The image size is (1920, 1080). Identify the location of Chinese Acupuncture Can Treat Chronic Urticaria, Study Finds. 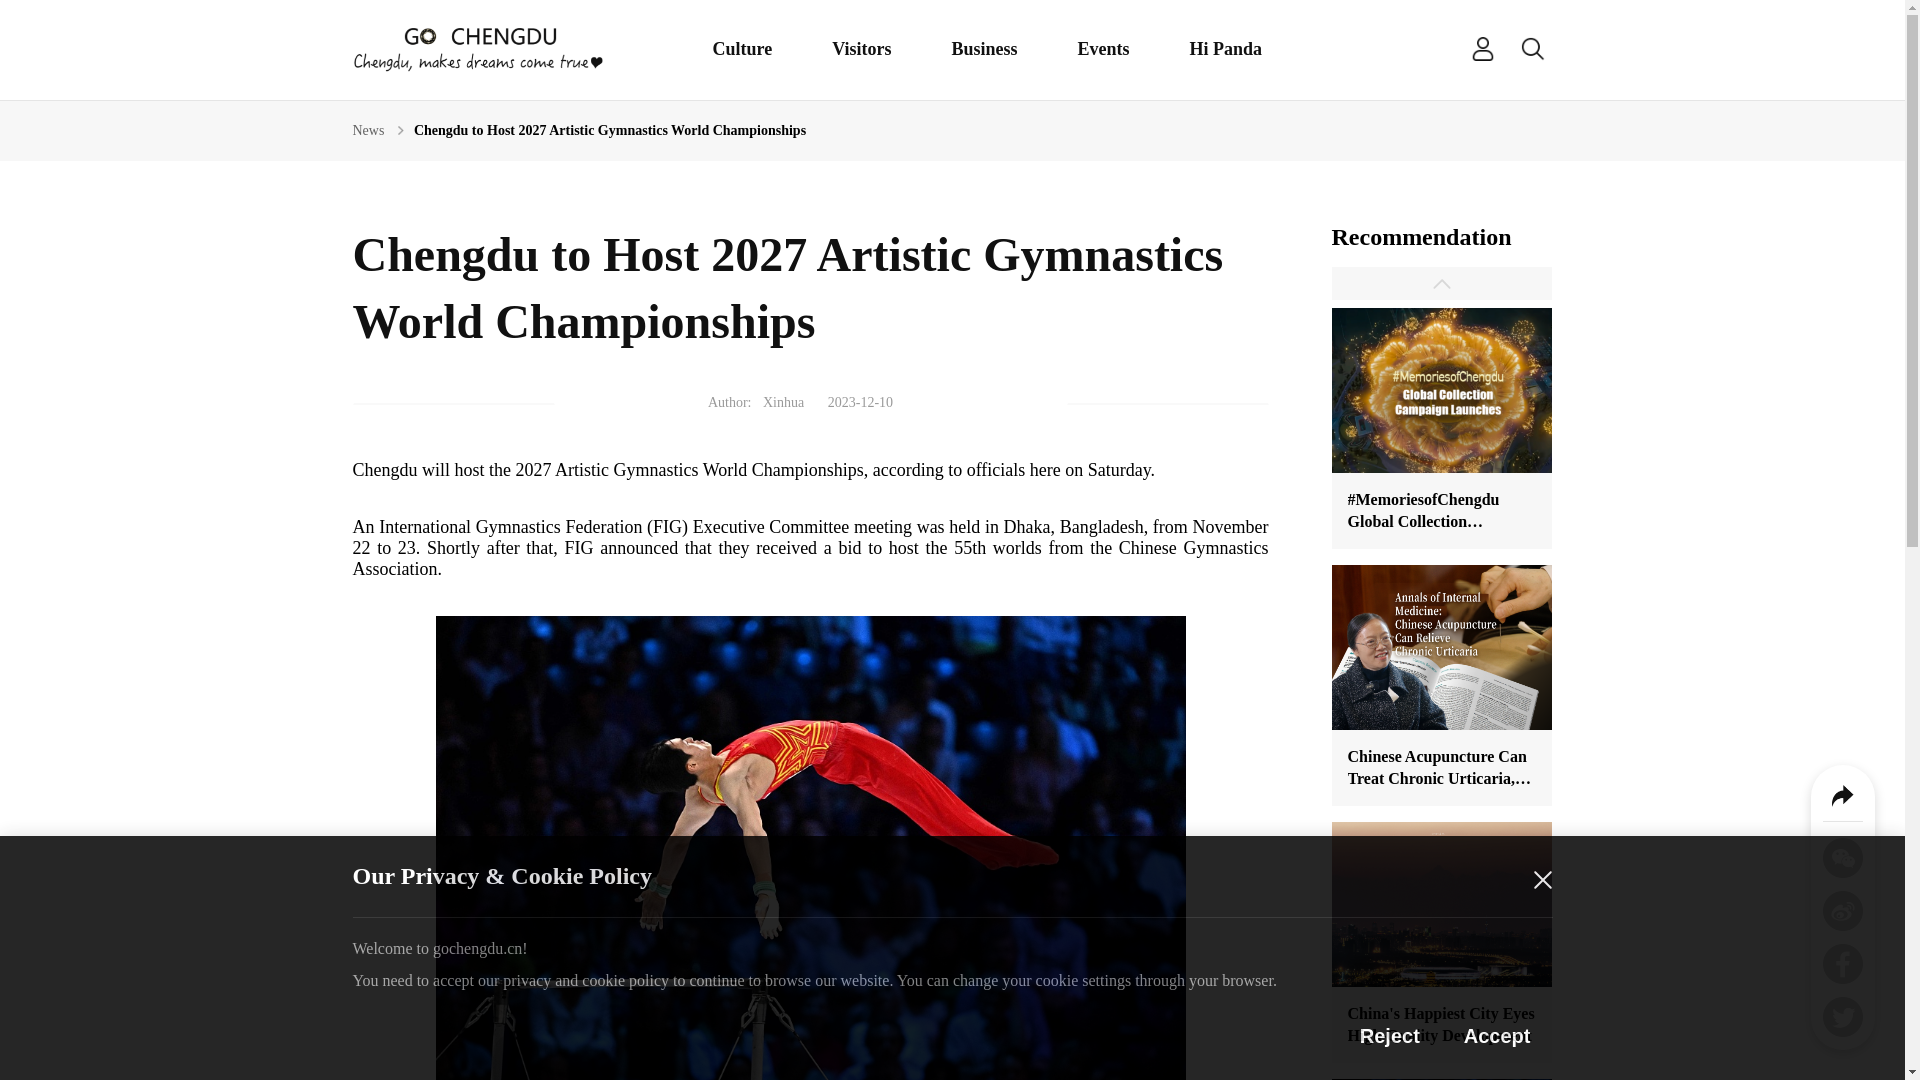
(1442, 676).